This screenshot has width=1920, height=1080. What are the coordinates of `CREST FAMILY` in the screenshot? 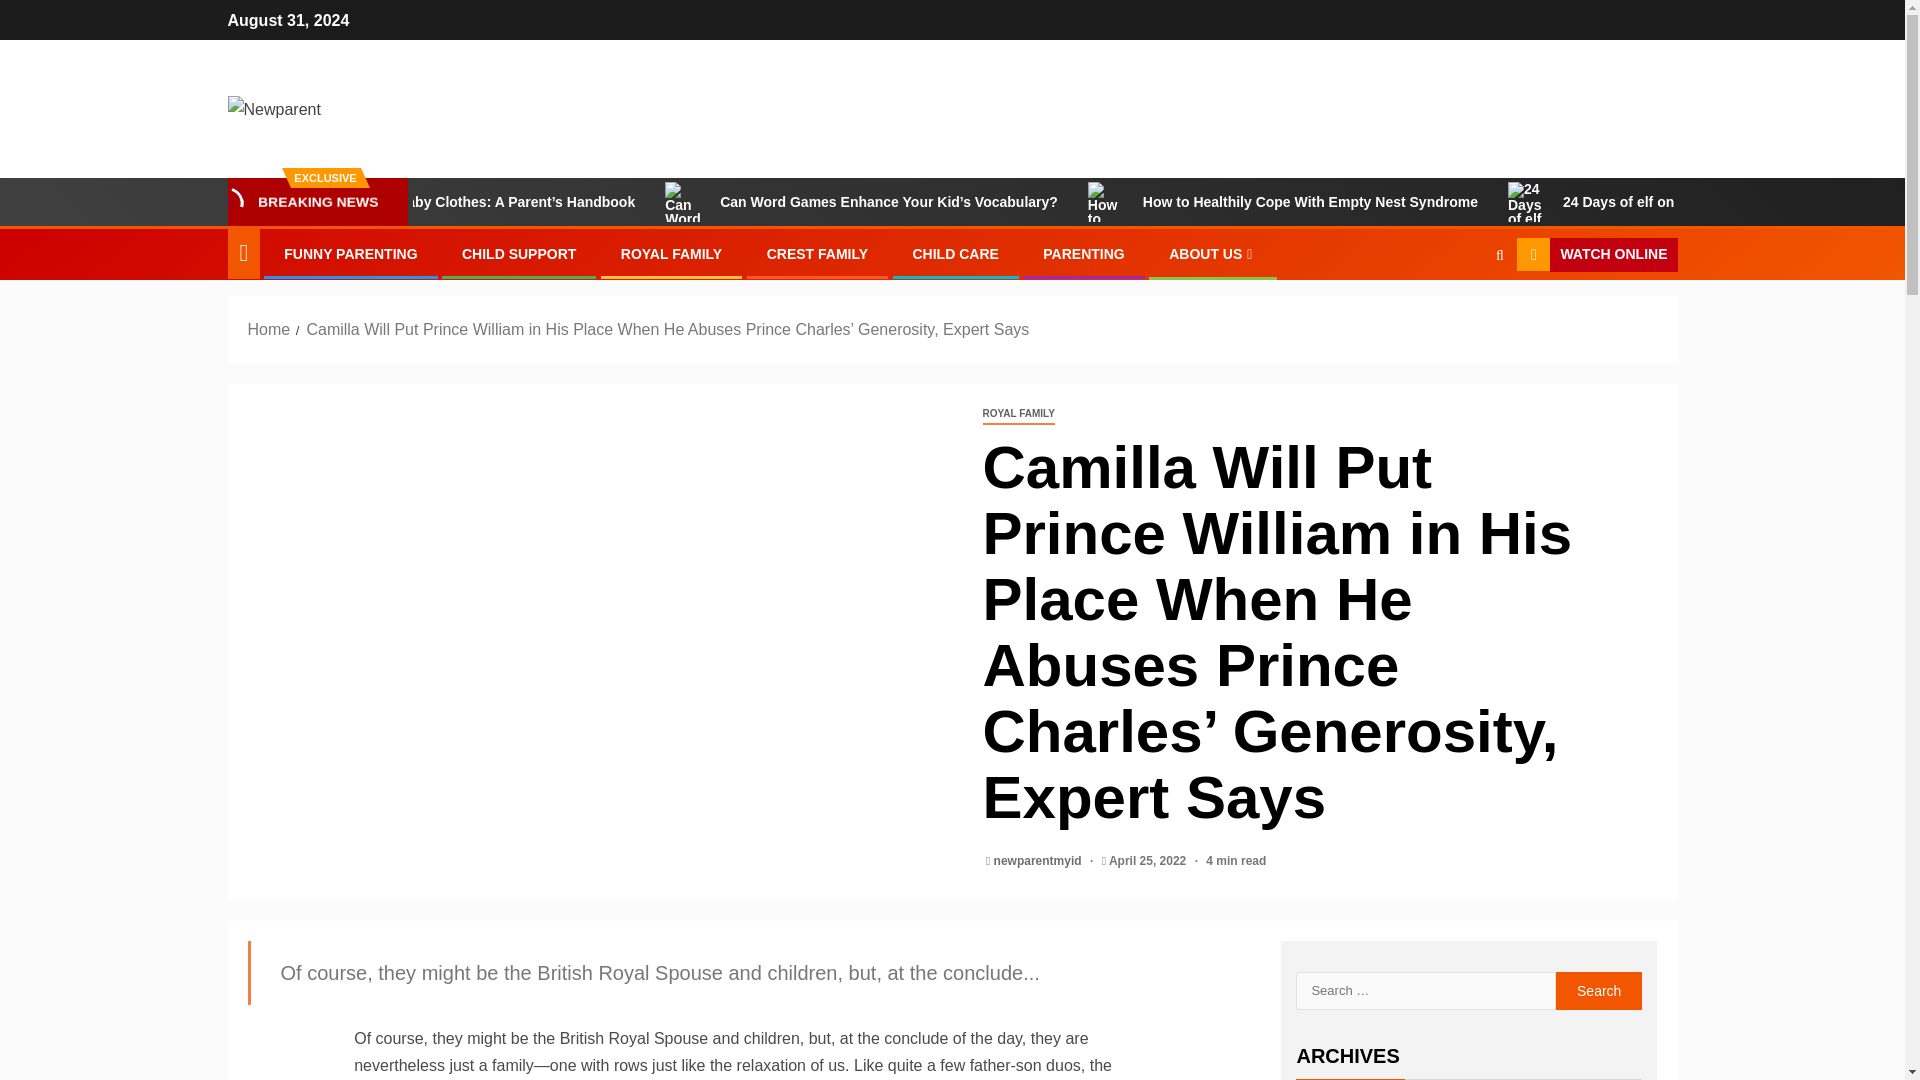 It's located at (816, 254).